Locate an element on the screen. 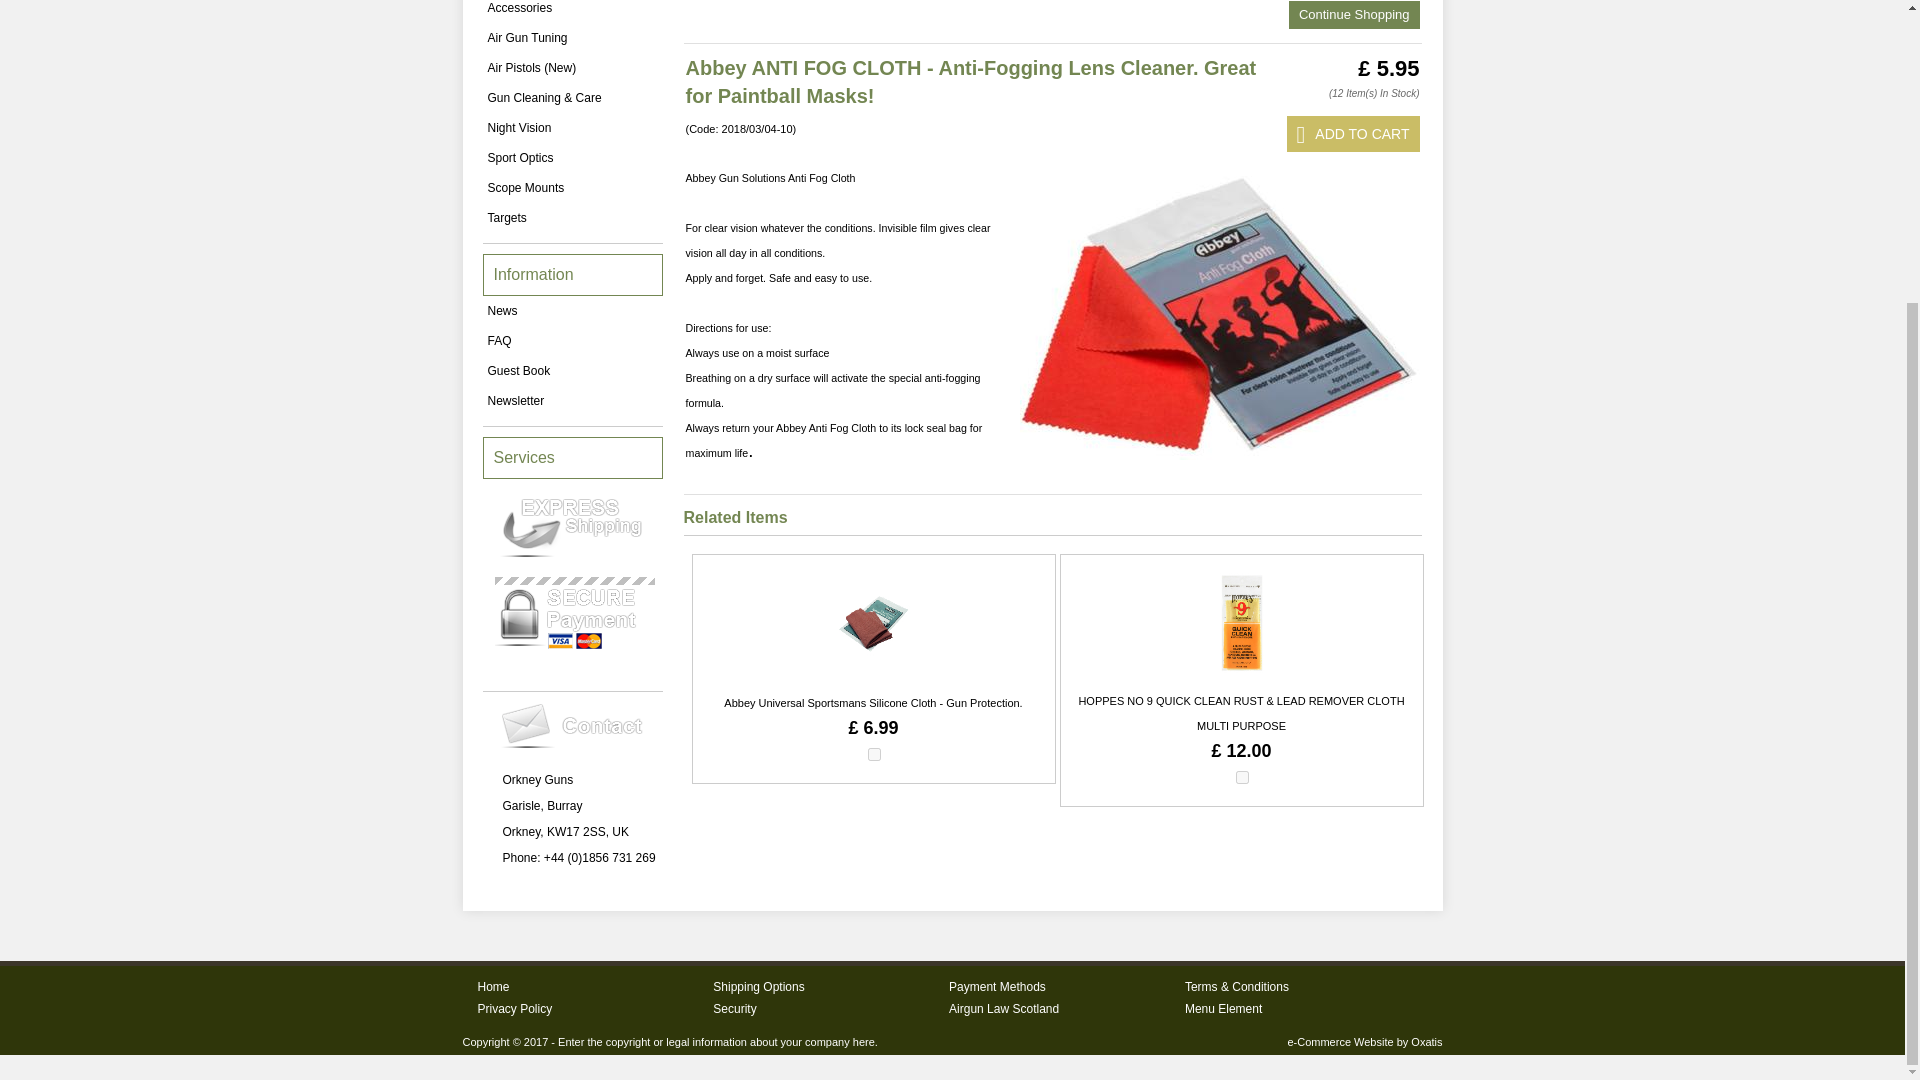 The image size is (1920, 1080). Targets is located at coordinates (572, 218).